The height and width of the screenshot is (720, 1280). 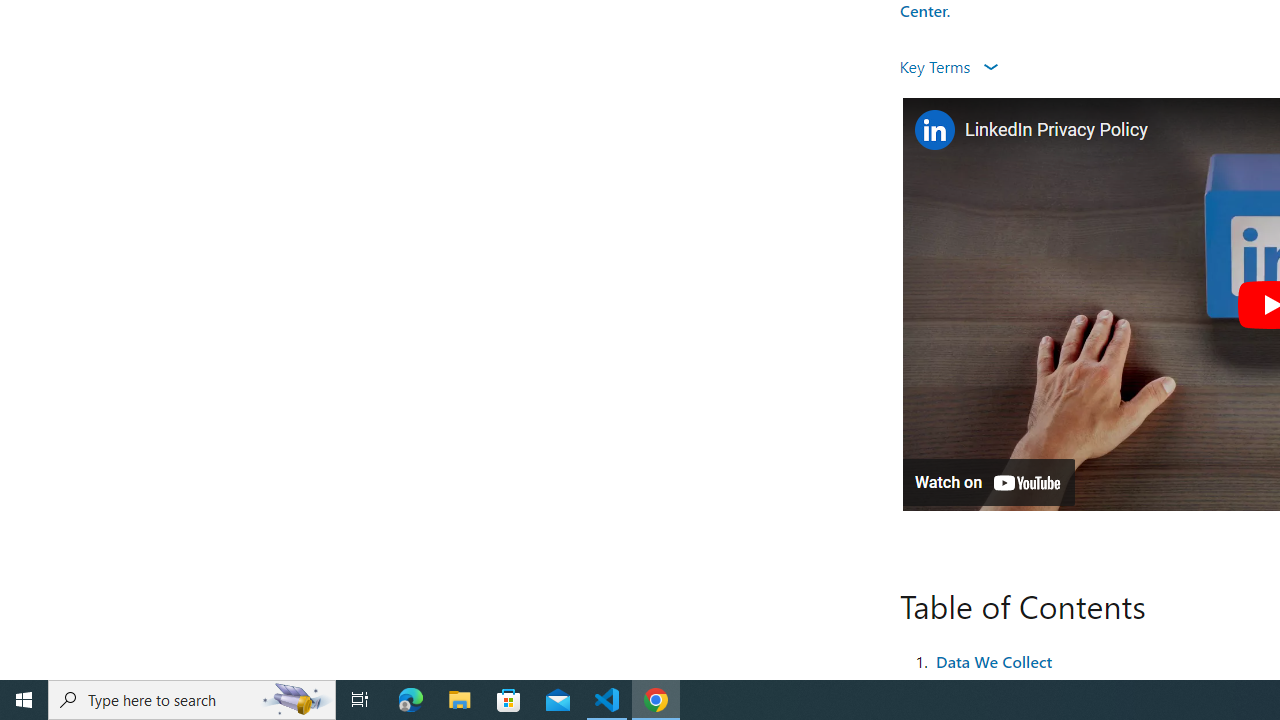 What do you see at coordinates (994, 660) in the screenshot?
I see `Data We Collect` at bounding box center [994, 660].